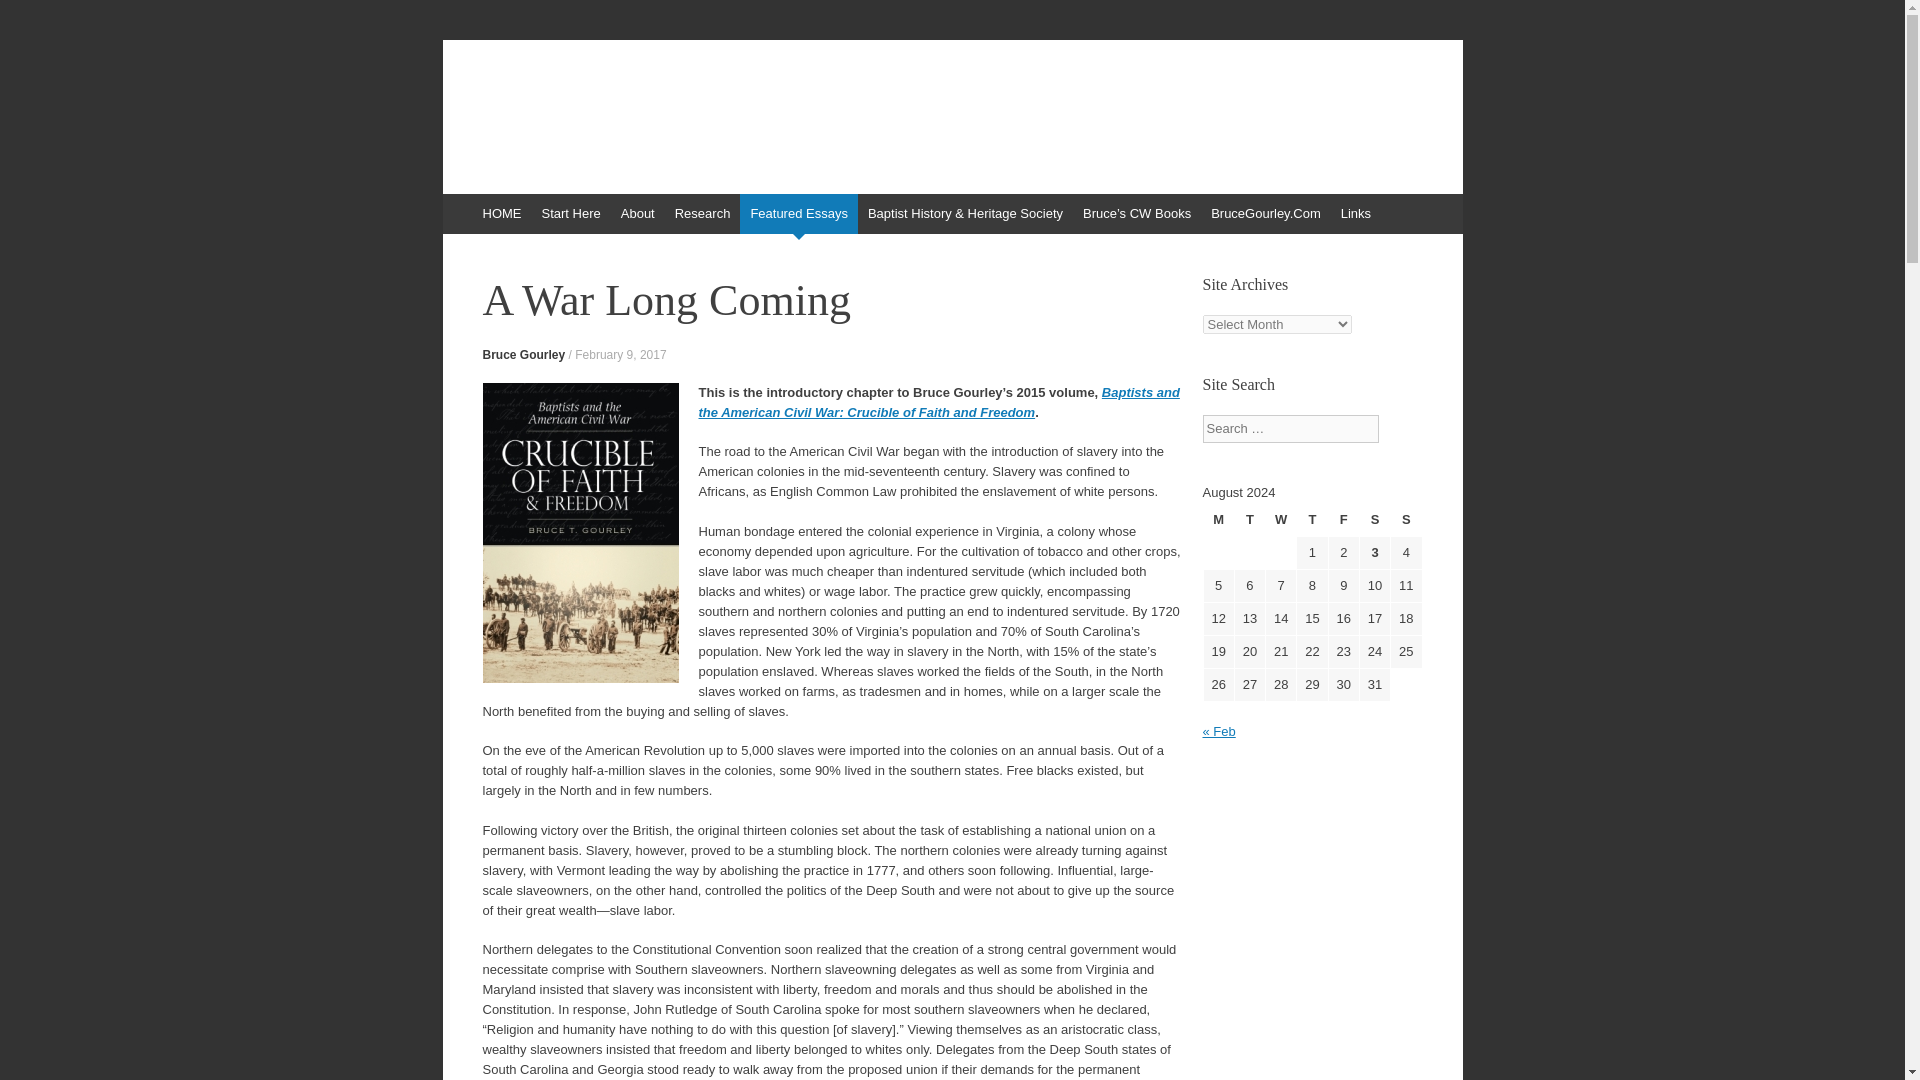 The height and width of the screenshot is (1080, 1920). What do you see at coordinates (620, 354) in the screenshot?
I see `February 9, 2017` at bounding box center [620, 354].